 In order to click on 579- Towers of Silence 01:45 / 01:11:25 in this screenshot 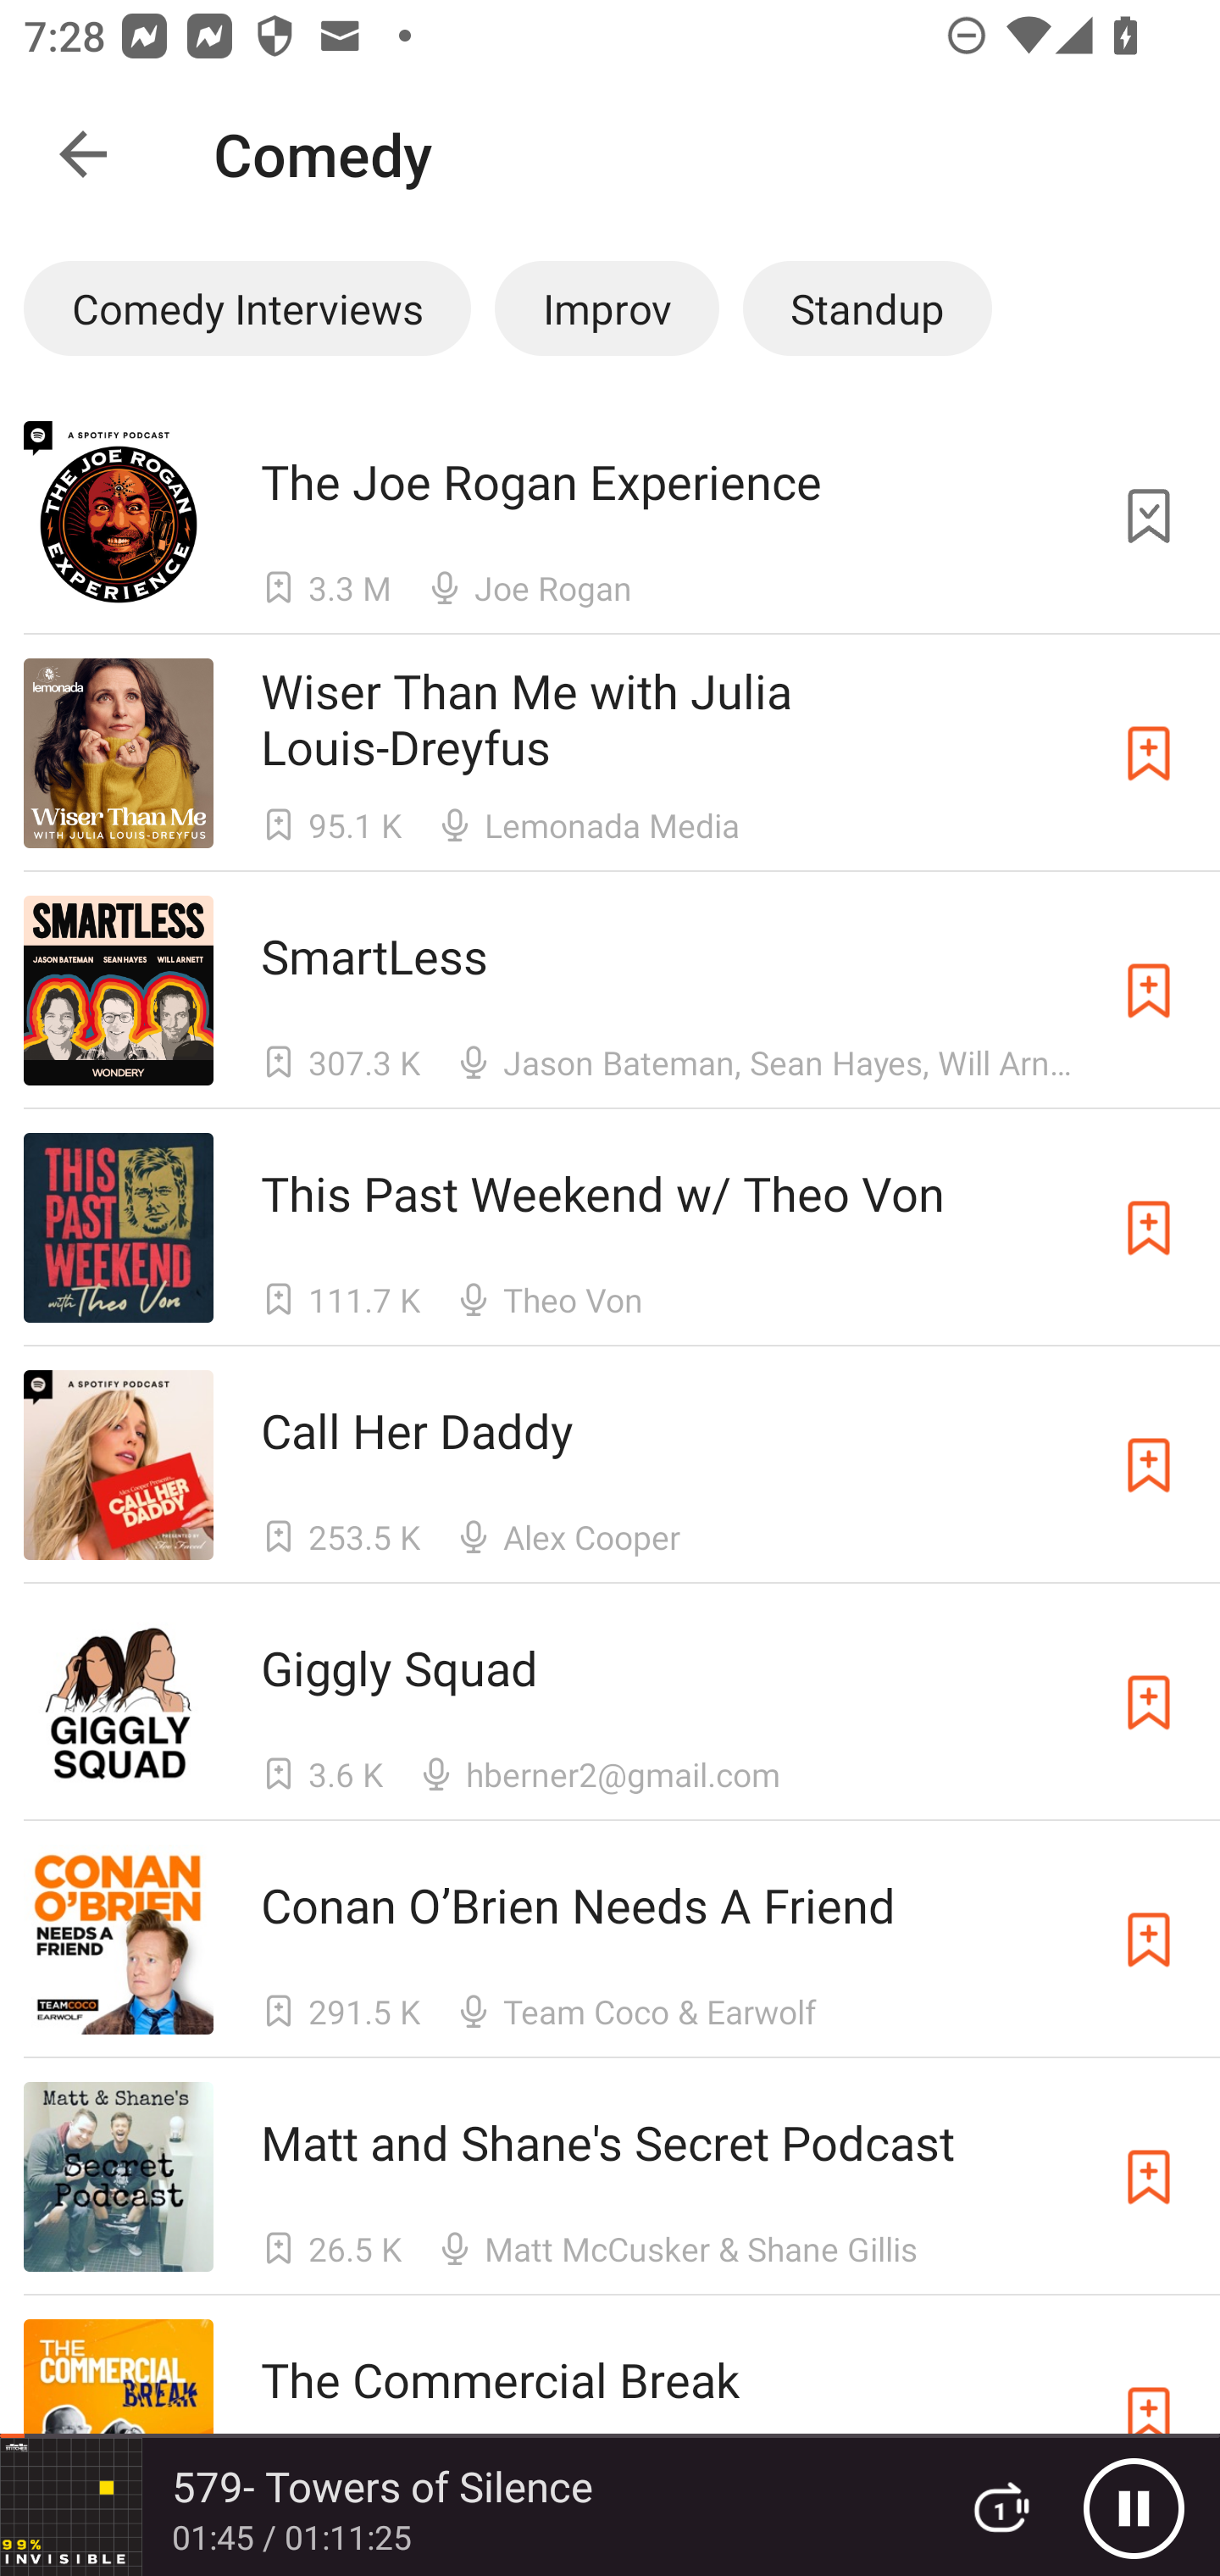, I will do `click(464, 2507)`.